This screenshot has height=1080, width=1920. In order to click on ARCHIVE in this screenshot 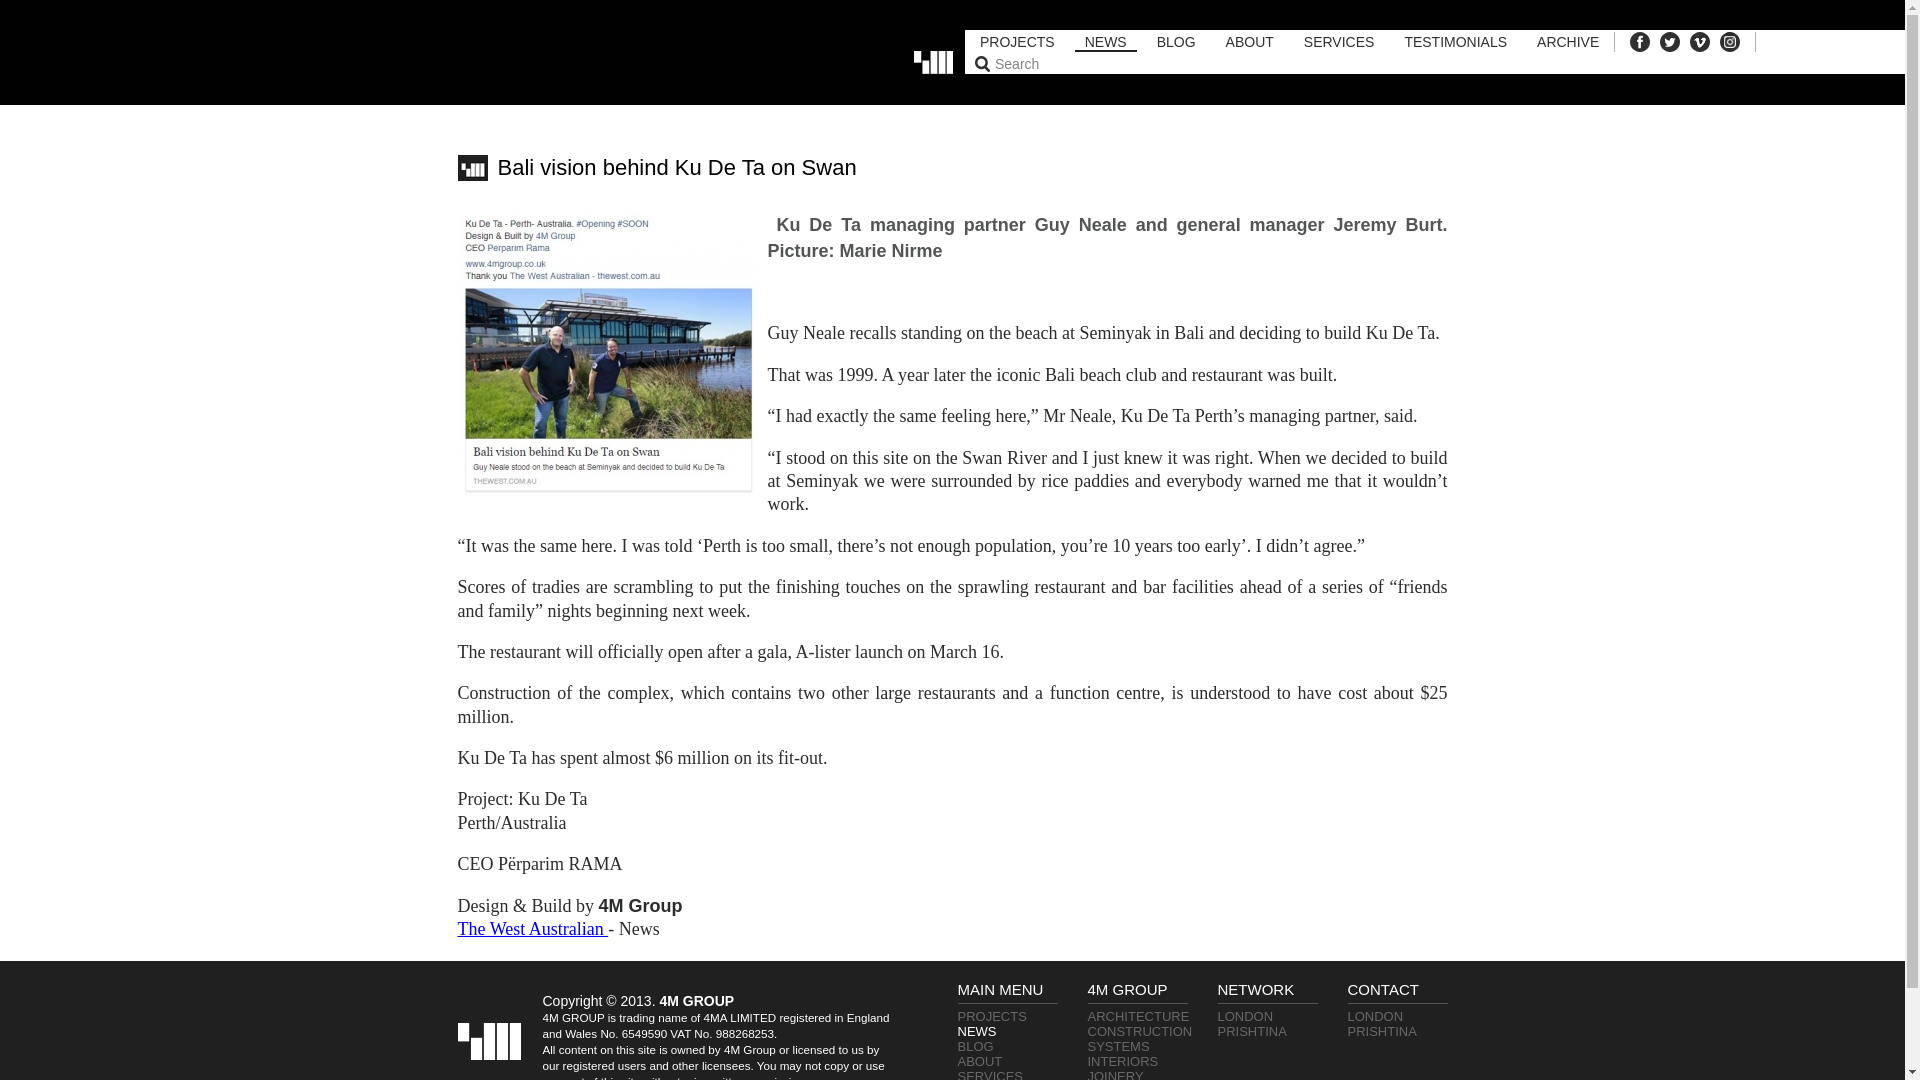, I will do `click(1567, 40)`.